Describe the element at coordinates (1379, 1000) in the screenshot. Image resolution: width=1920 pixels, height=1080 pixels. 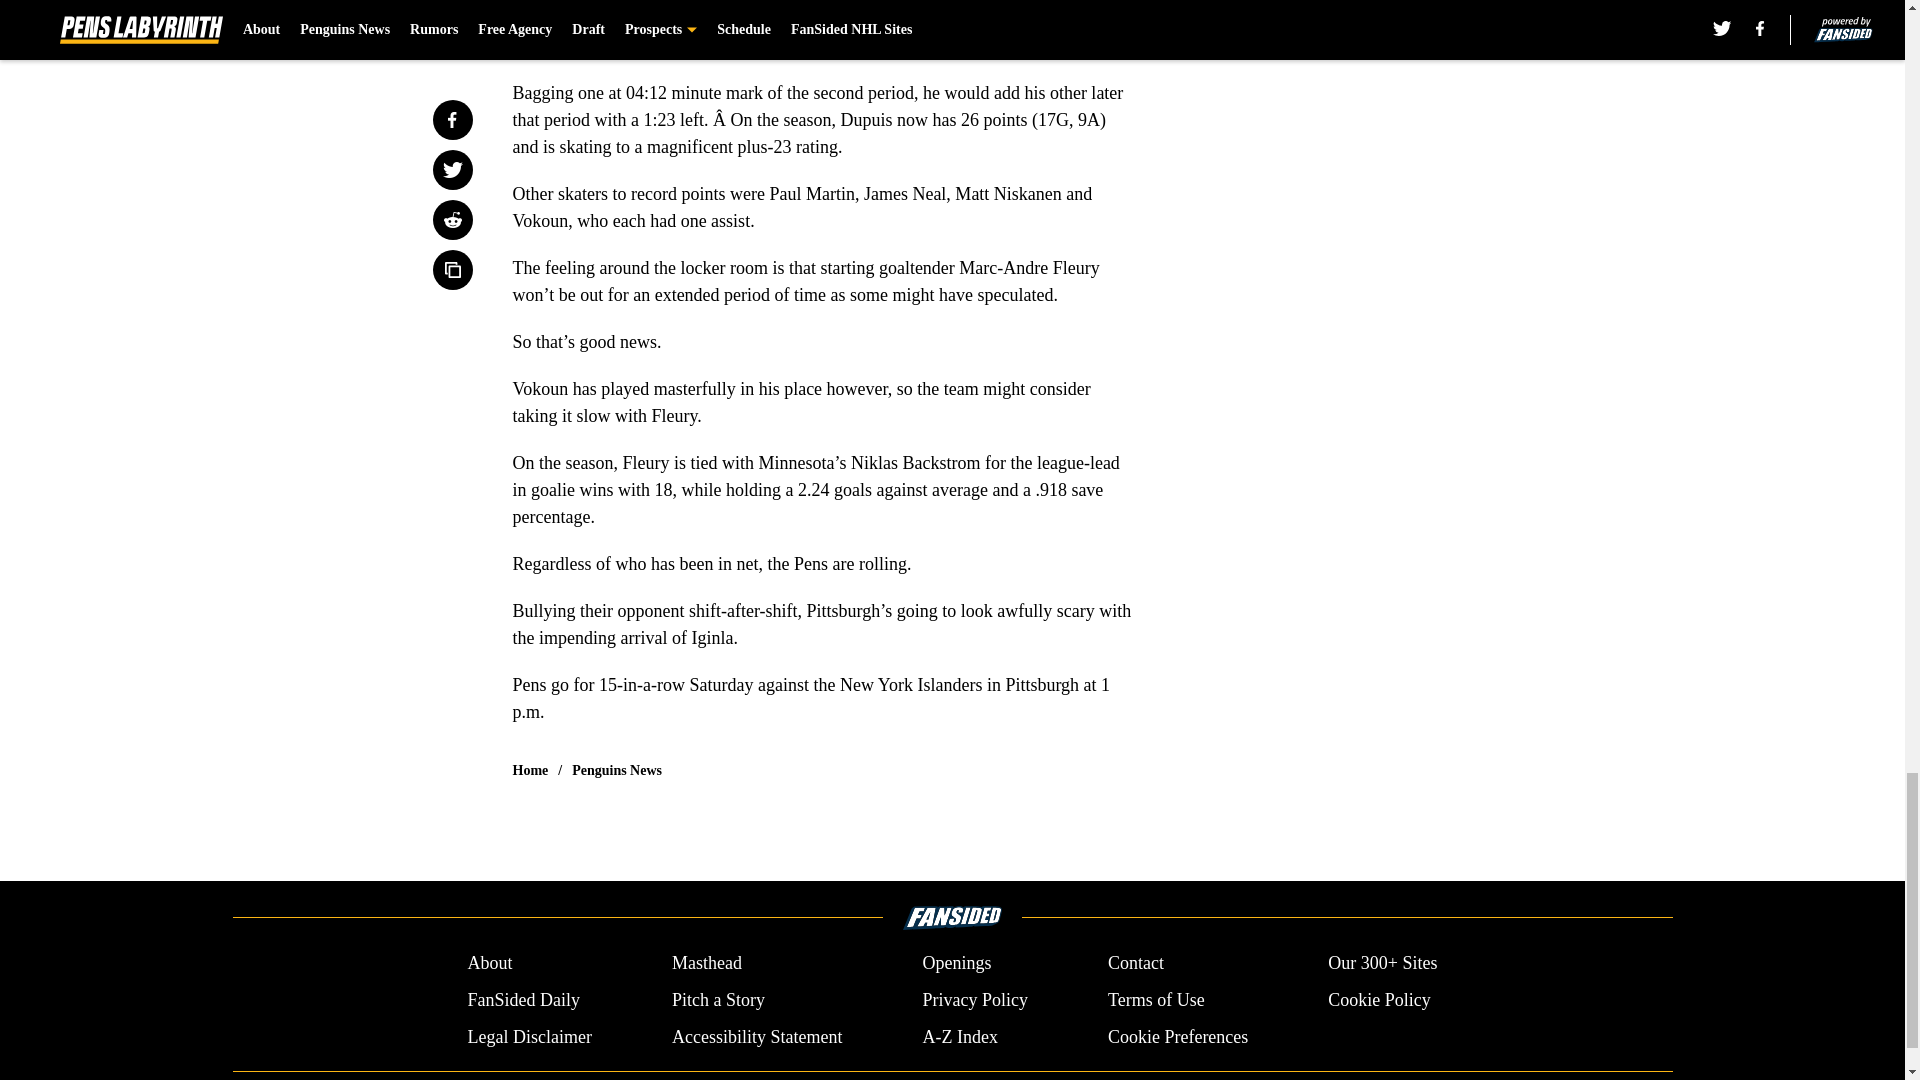
I see `Cookie Policy` at that location.